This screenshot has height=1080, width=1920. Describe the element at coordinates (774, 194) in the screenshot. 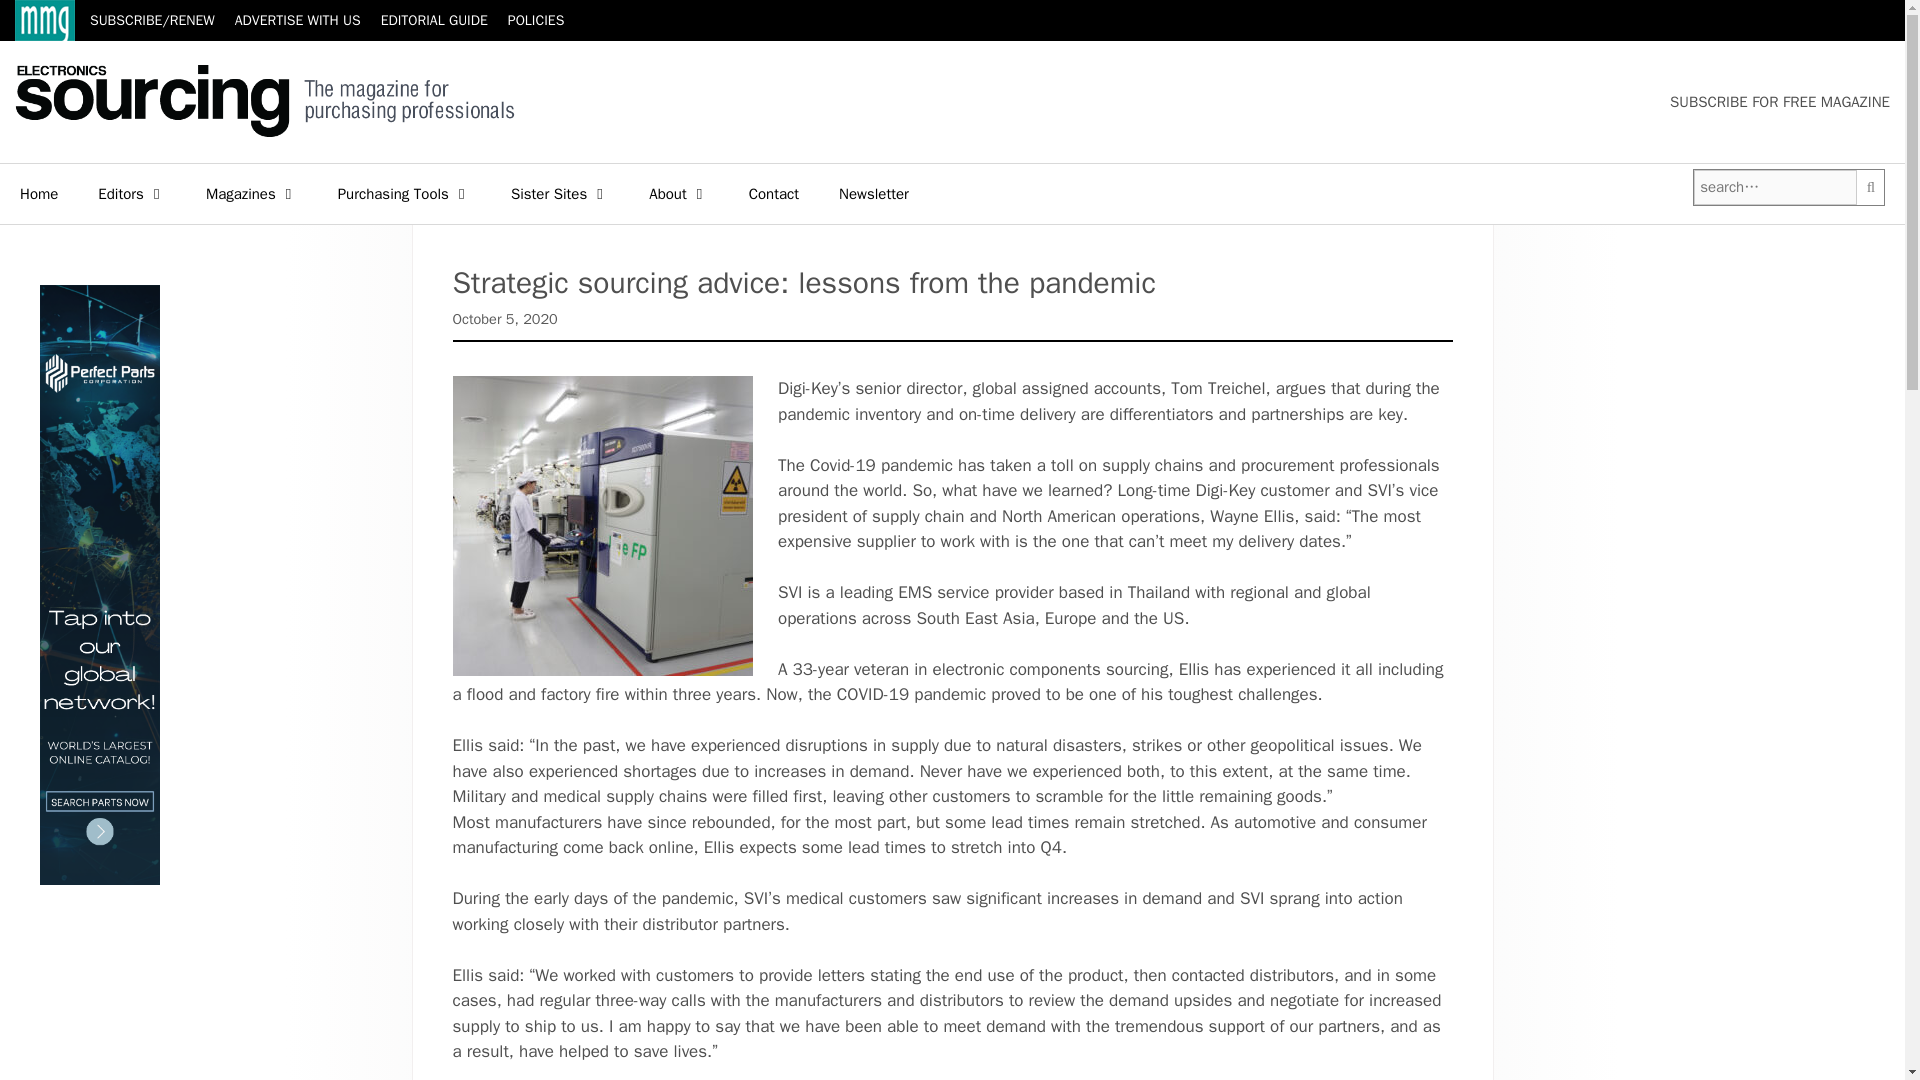

I see `Contact` at that location.